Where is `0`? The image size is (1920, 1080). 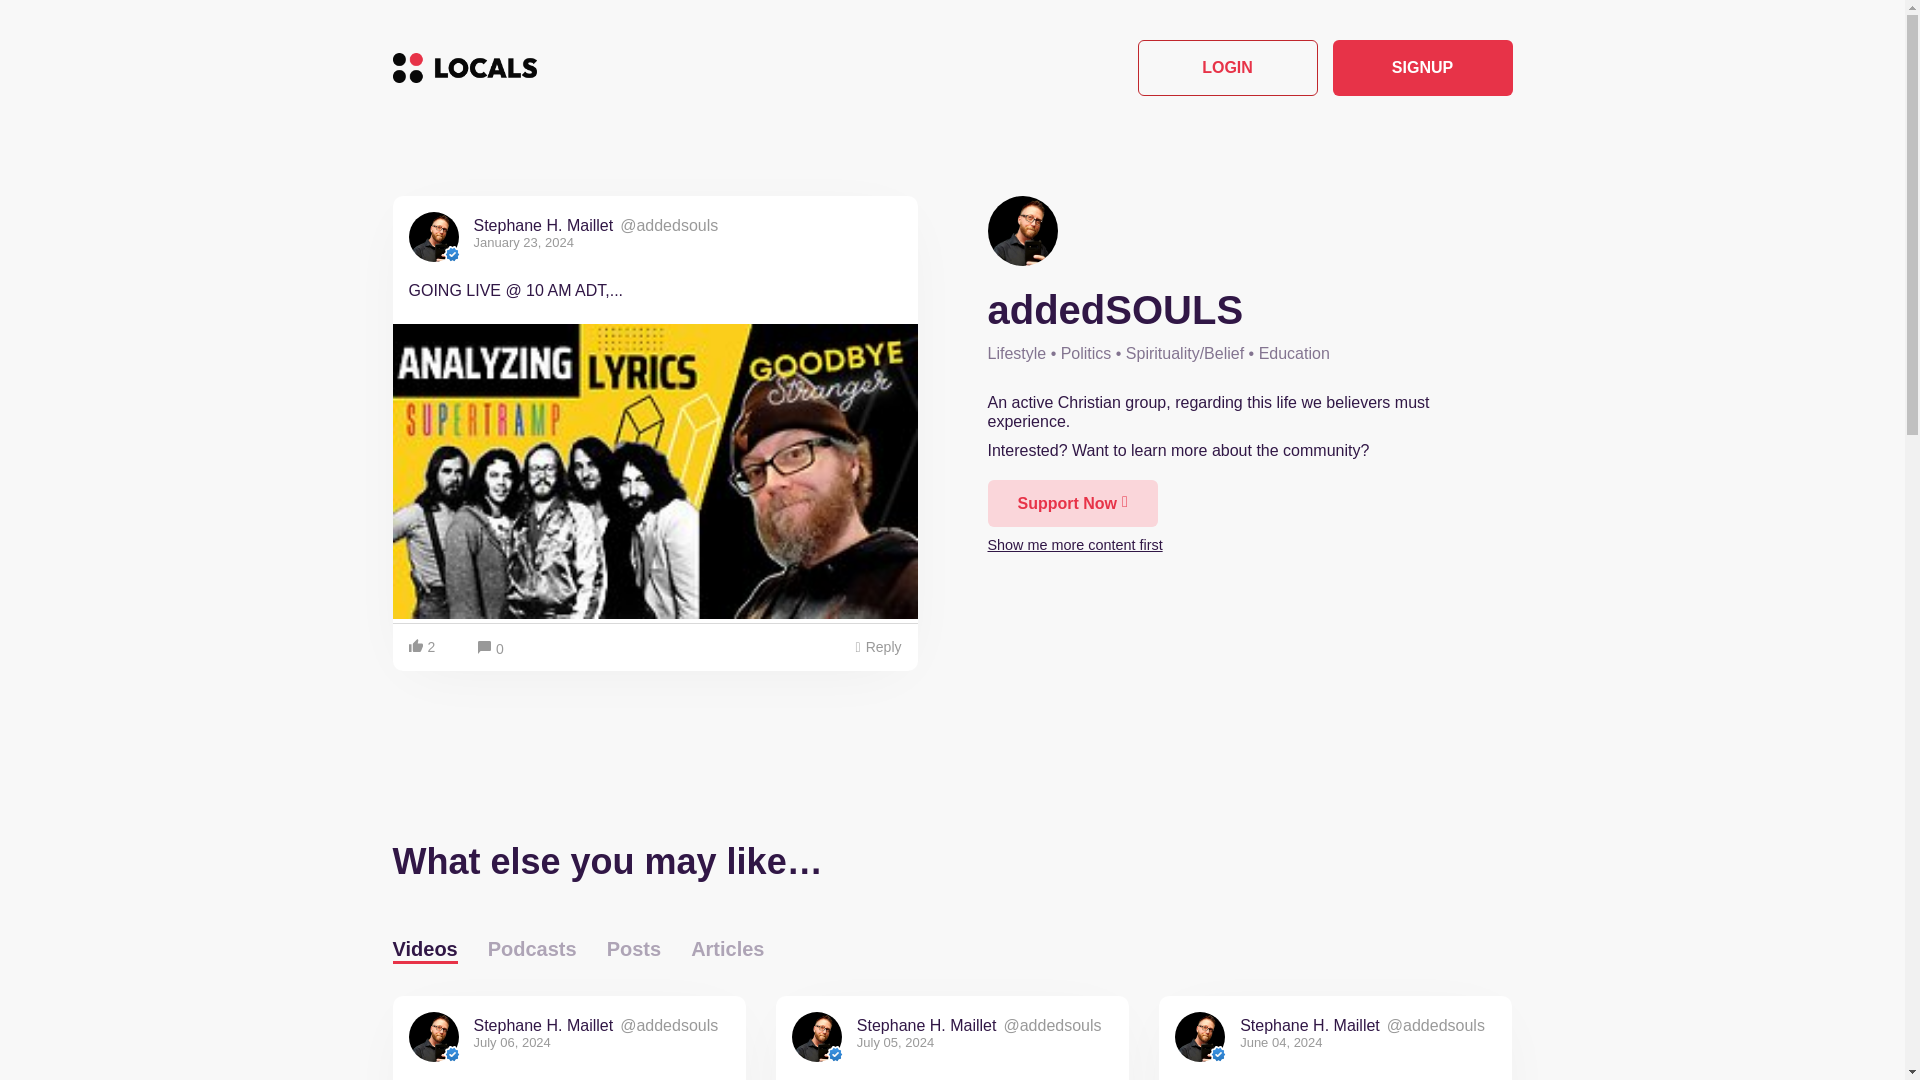 0 is located at coordinates (491, 649).